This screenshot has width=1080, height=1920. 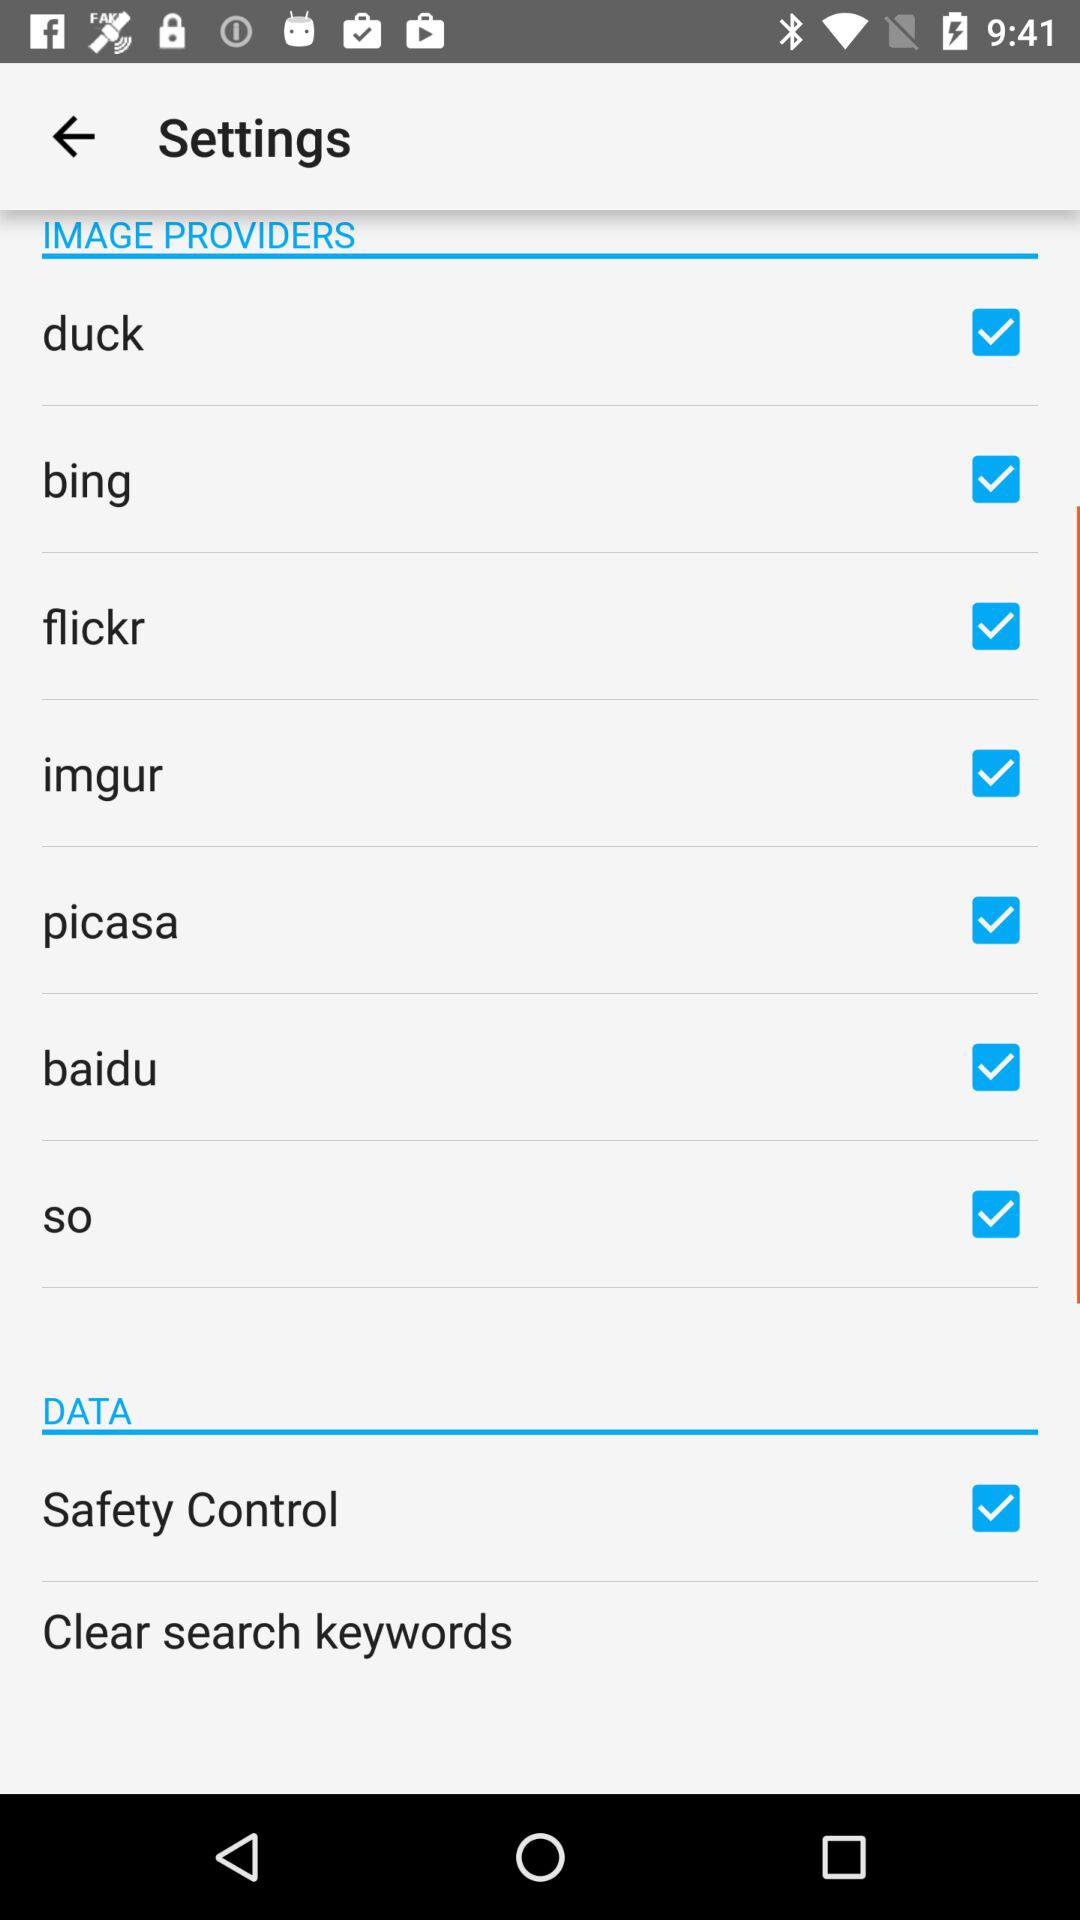 I want to click on toggle option for so, so click(x=996, y=1213).